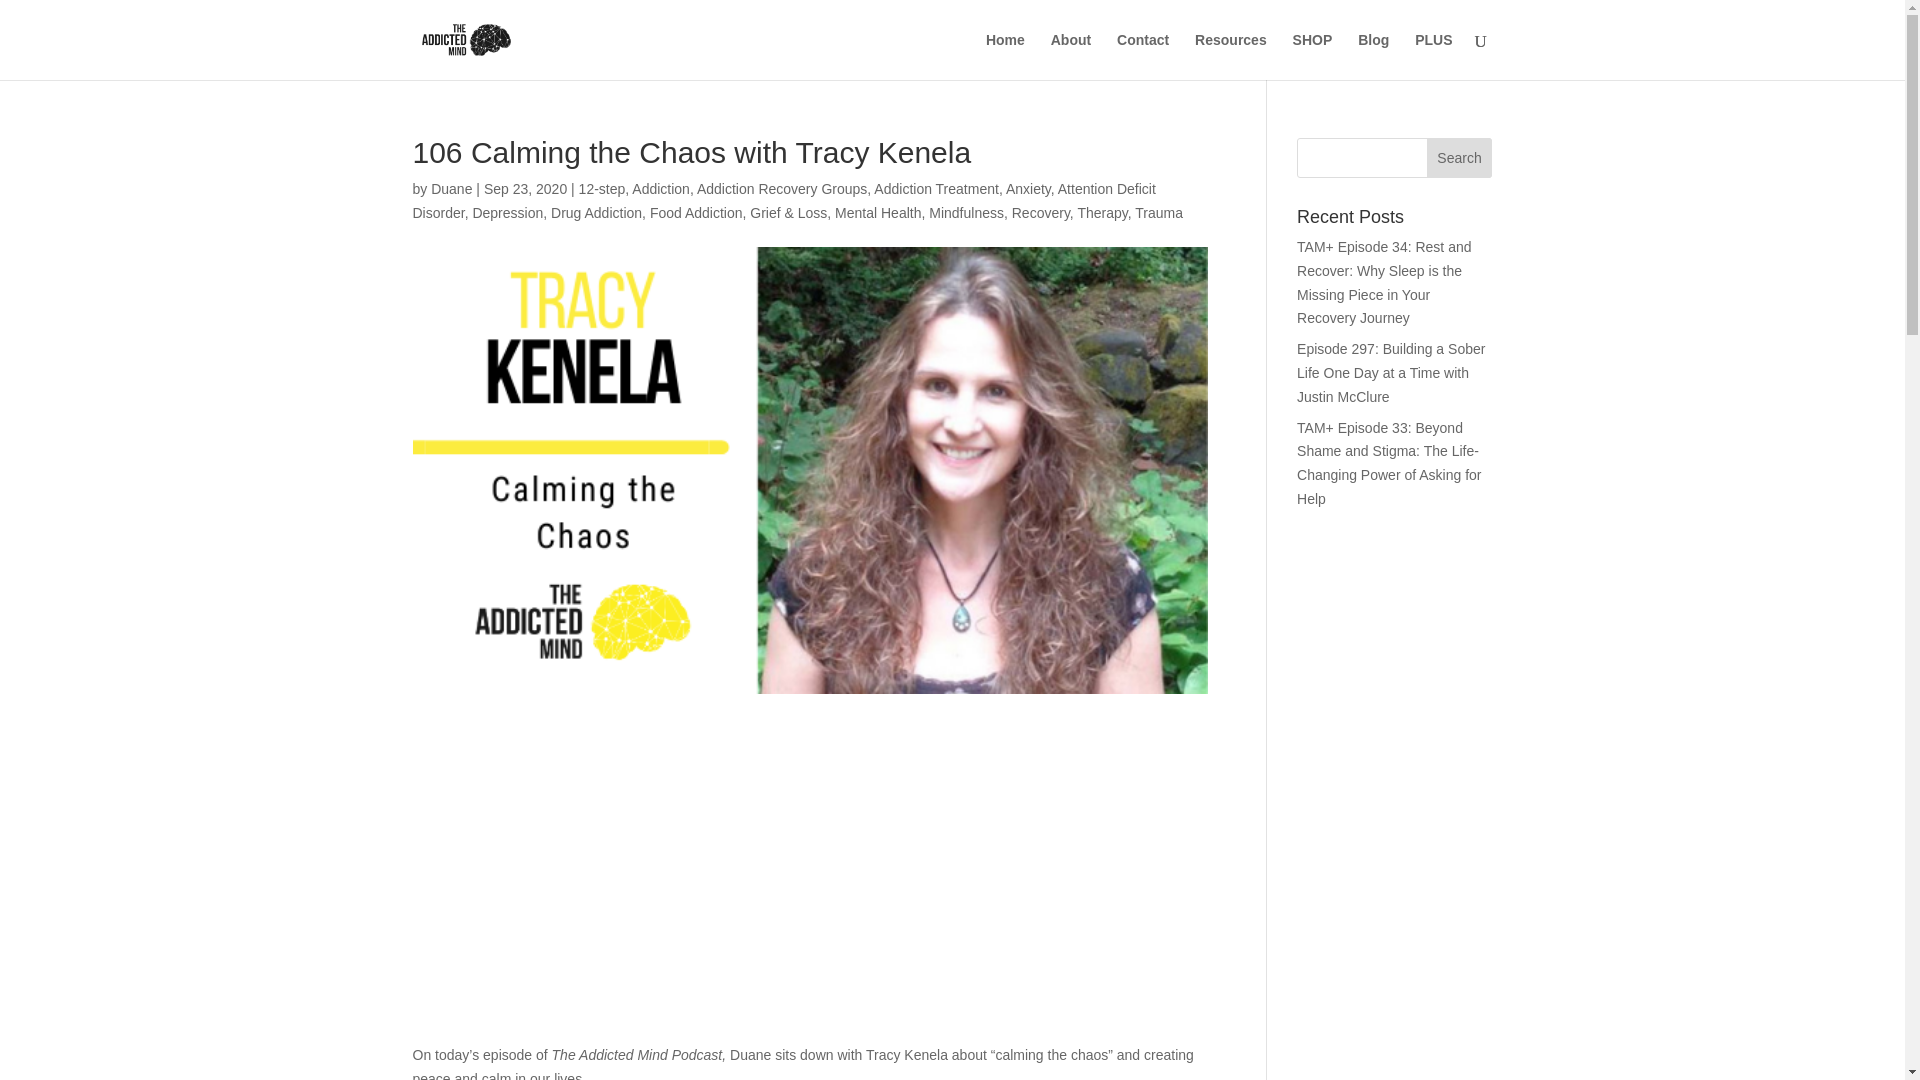  I want to click on Mindfulness, so click(966, 213).